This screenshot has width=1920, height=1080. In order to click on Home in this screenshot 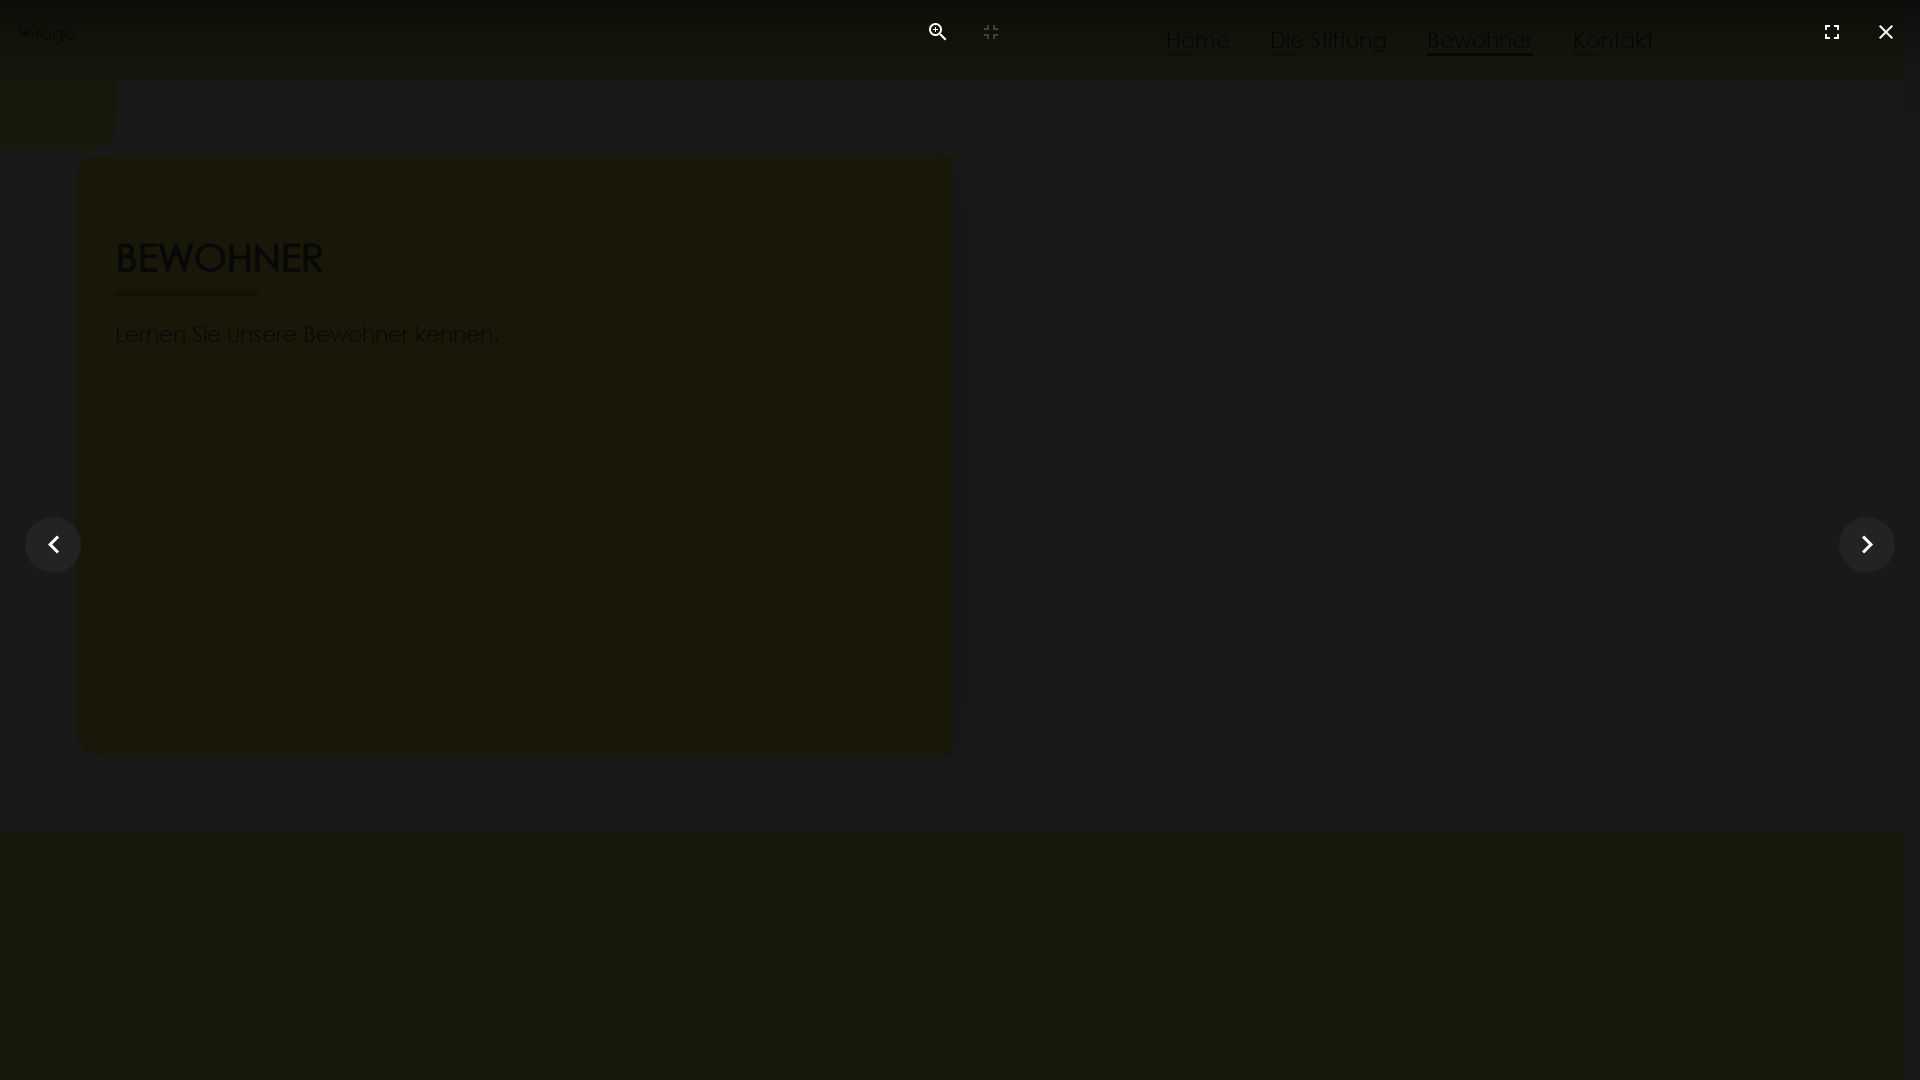, I will do `click(1198, 41)`.